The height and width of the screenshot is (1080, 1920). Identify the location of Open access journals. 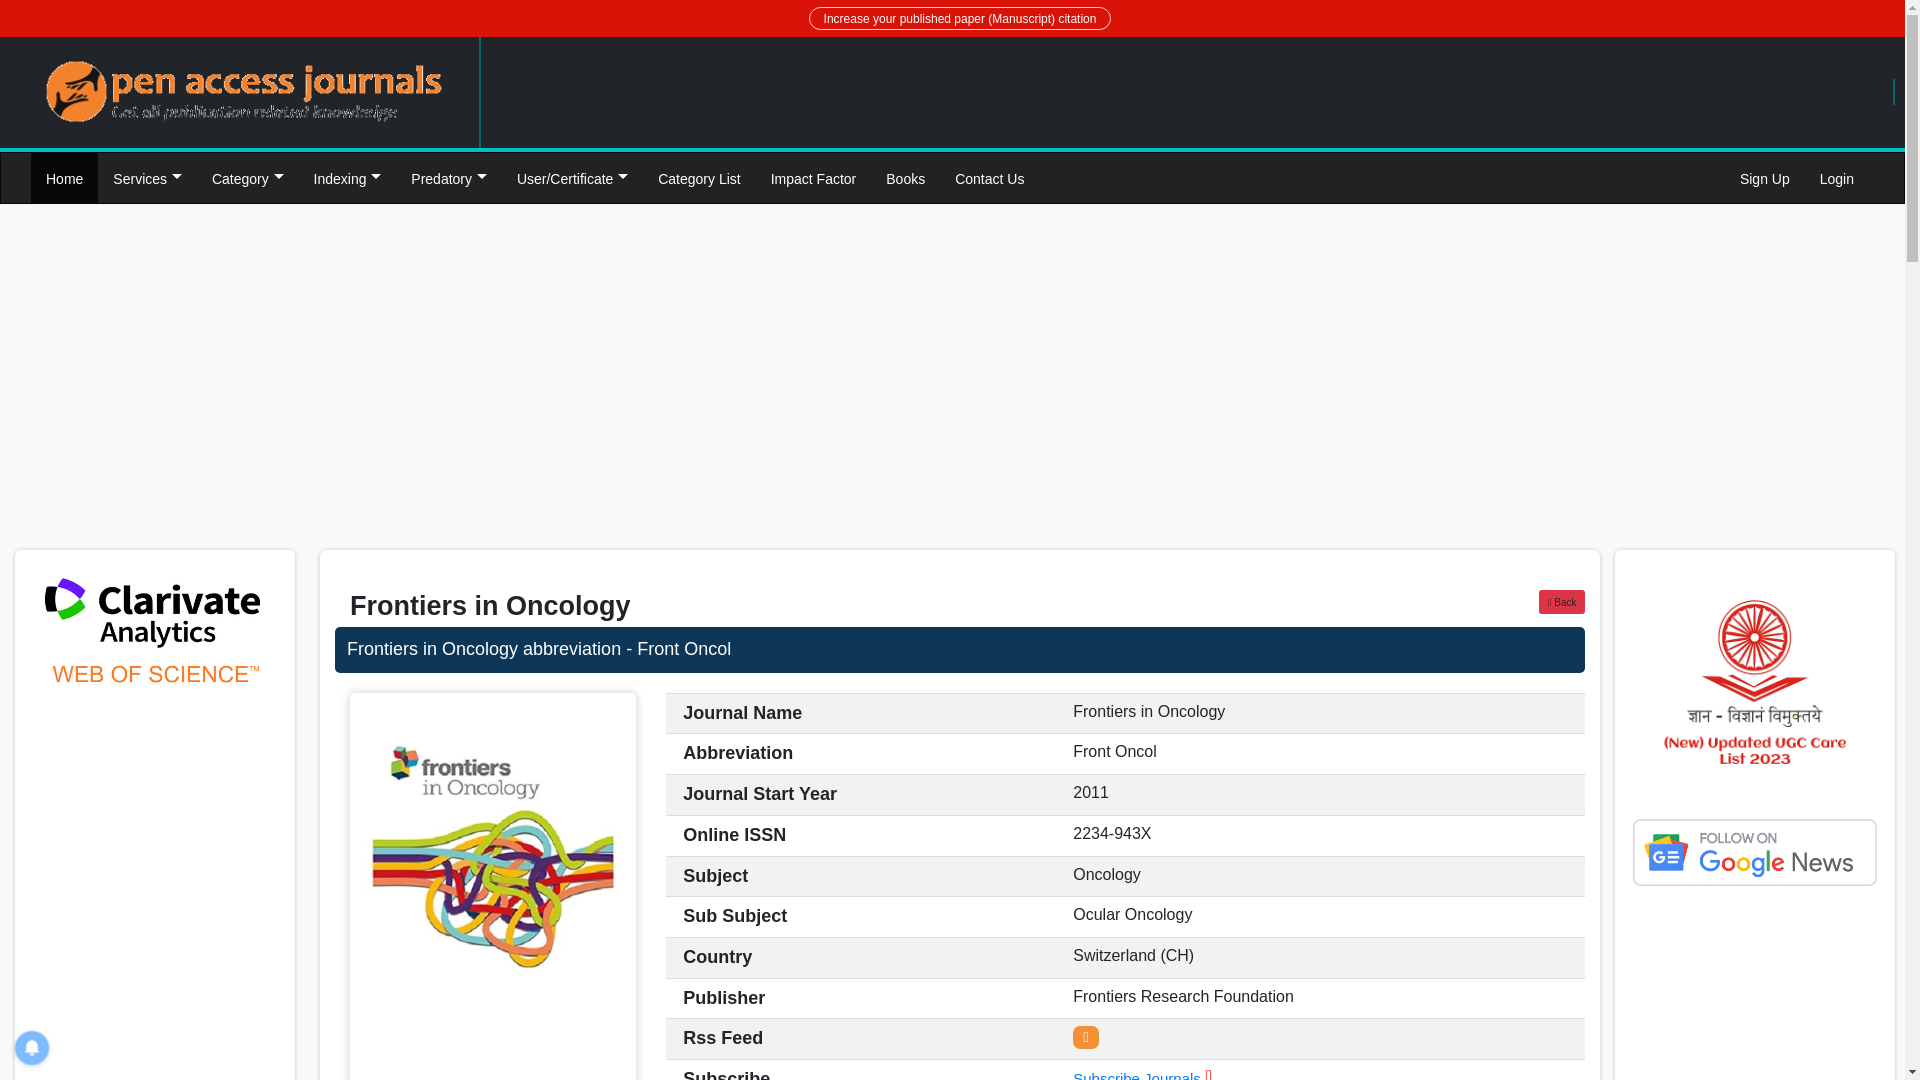
(244, 92).